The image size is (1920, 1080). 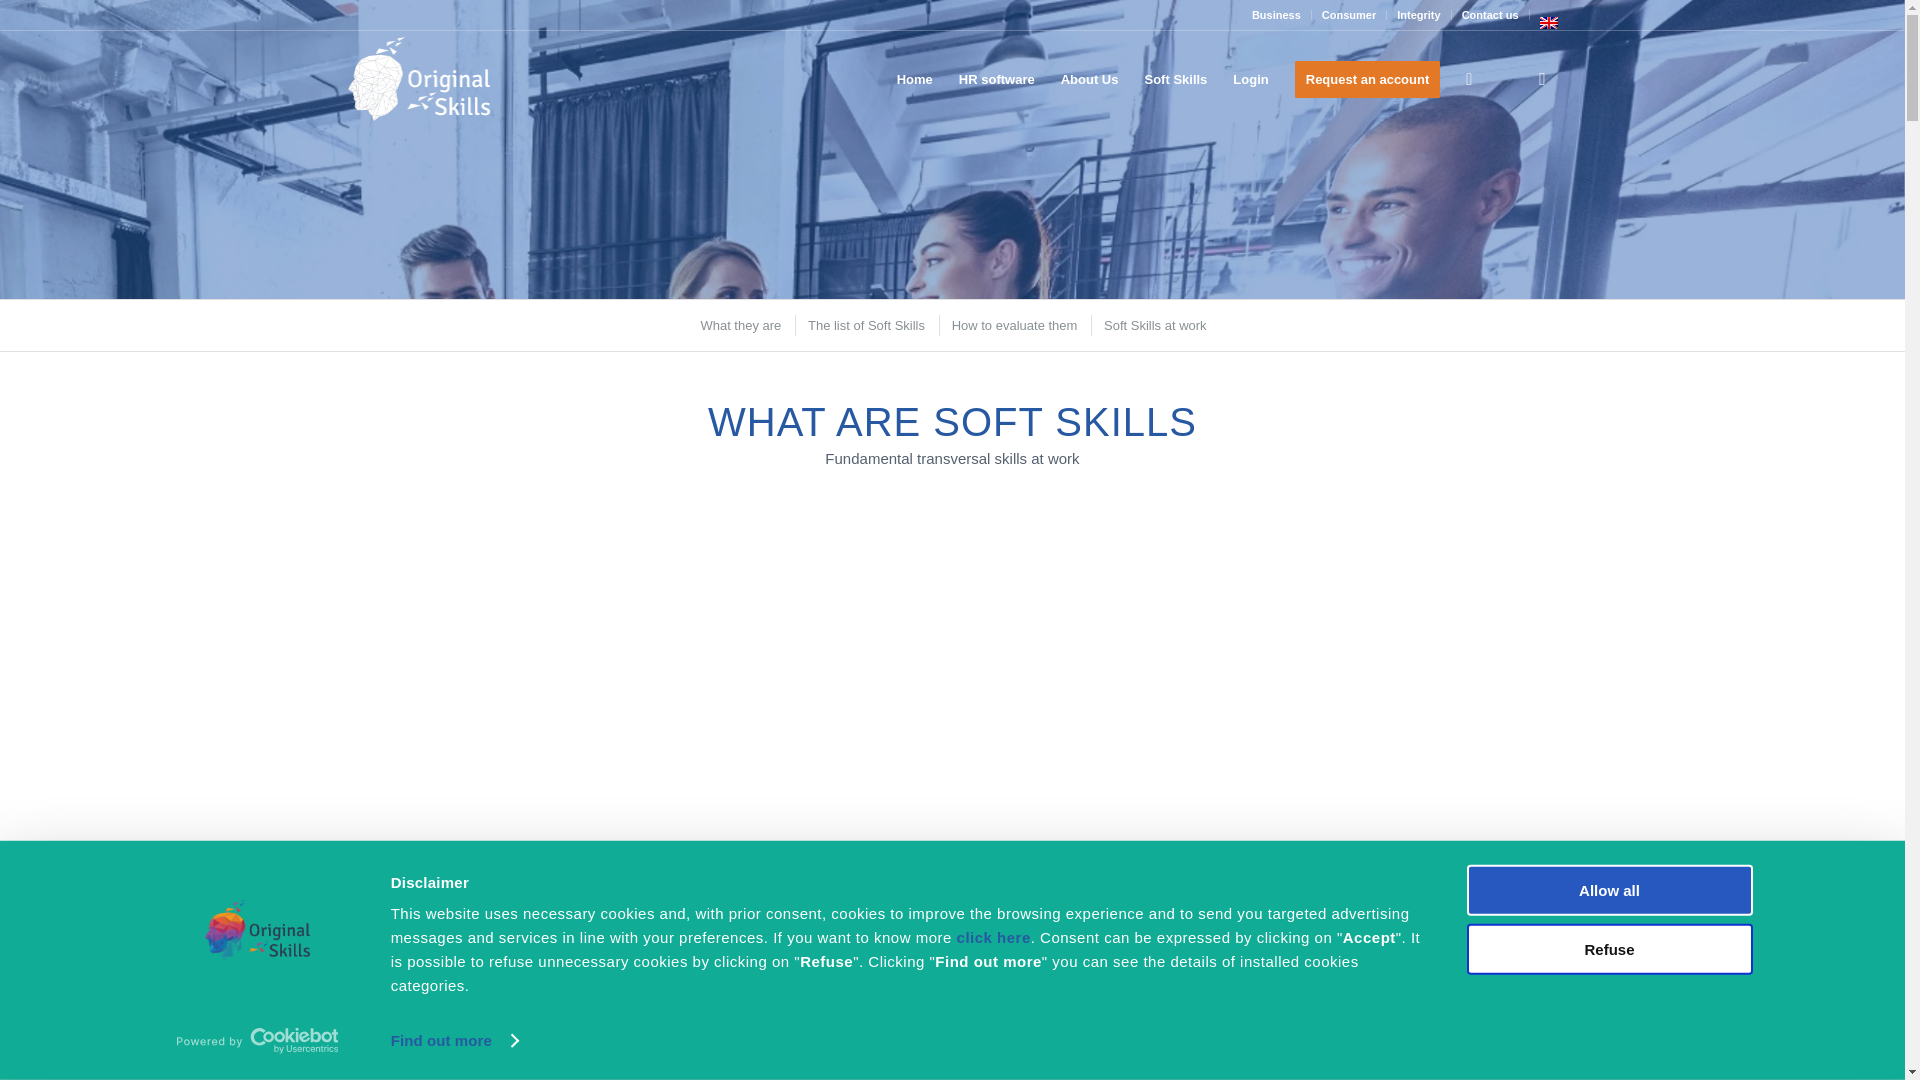 What do you see at coordinates (1276, 15) in the screenshot?
I see `Business` at bounding box center [1276, 15].